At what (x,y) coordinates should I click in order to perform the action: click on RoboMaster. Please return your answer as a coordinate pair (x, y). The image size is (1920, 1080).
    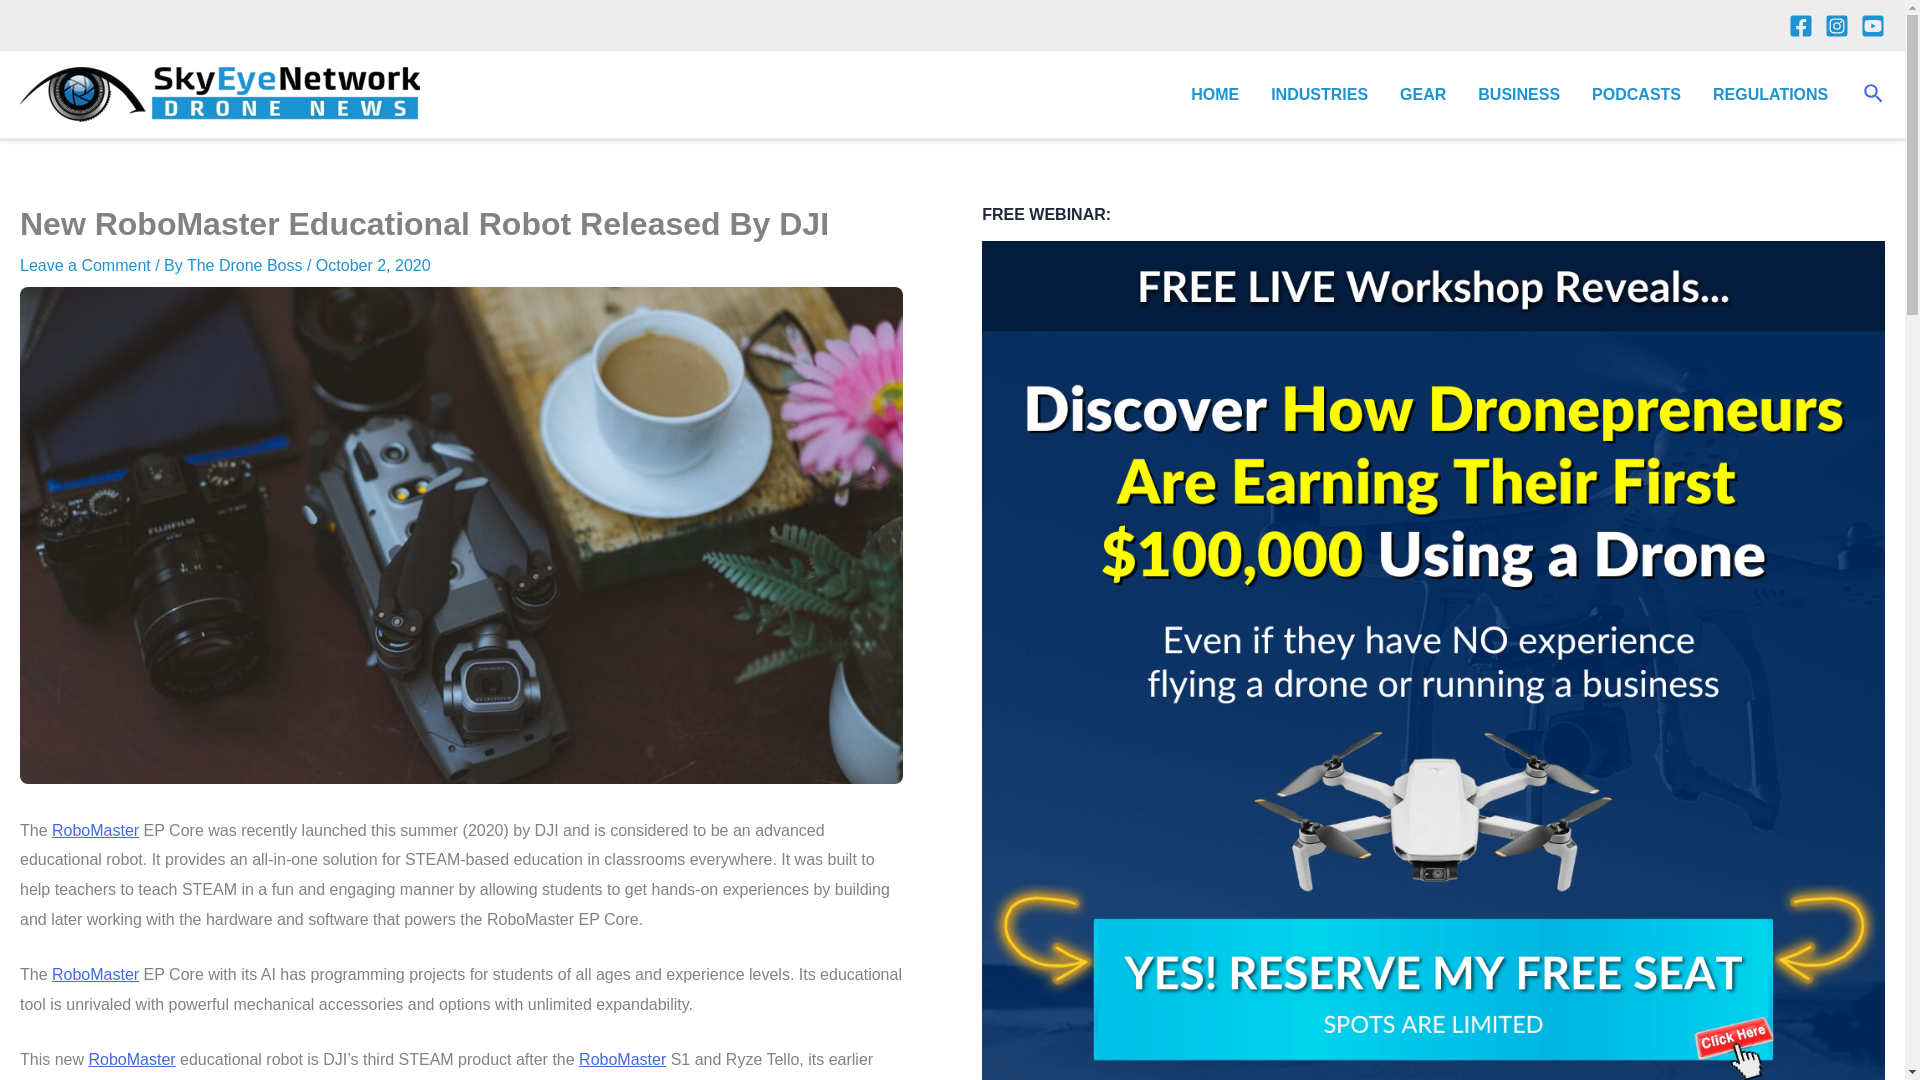
    Looking at the image, I should click on (94, 830).